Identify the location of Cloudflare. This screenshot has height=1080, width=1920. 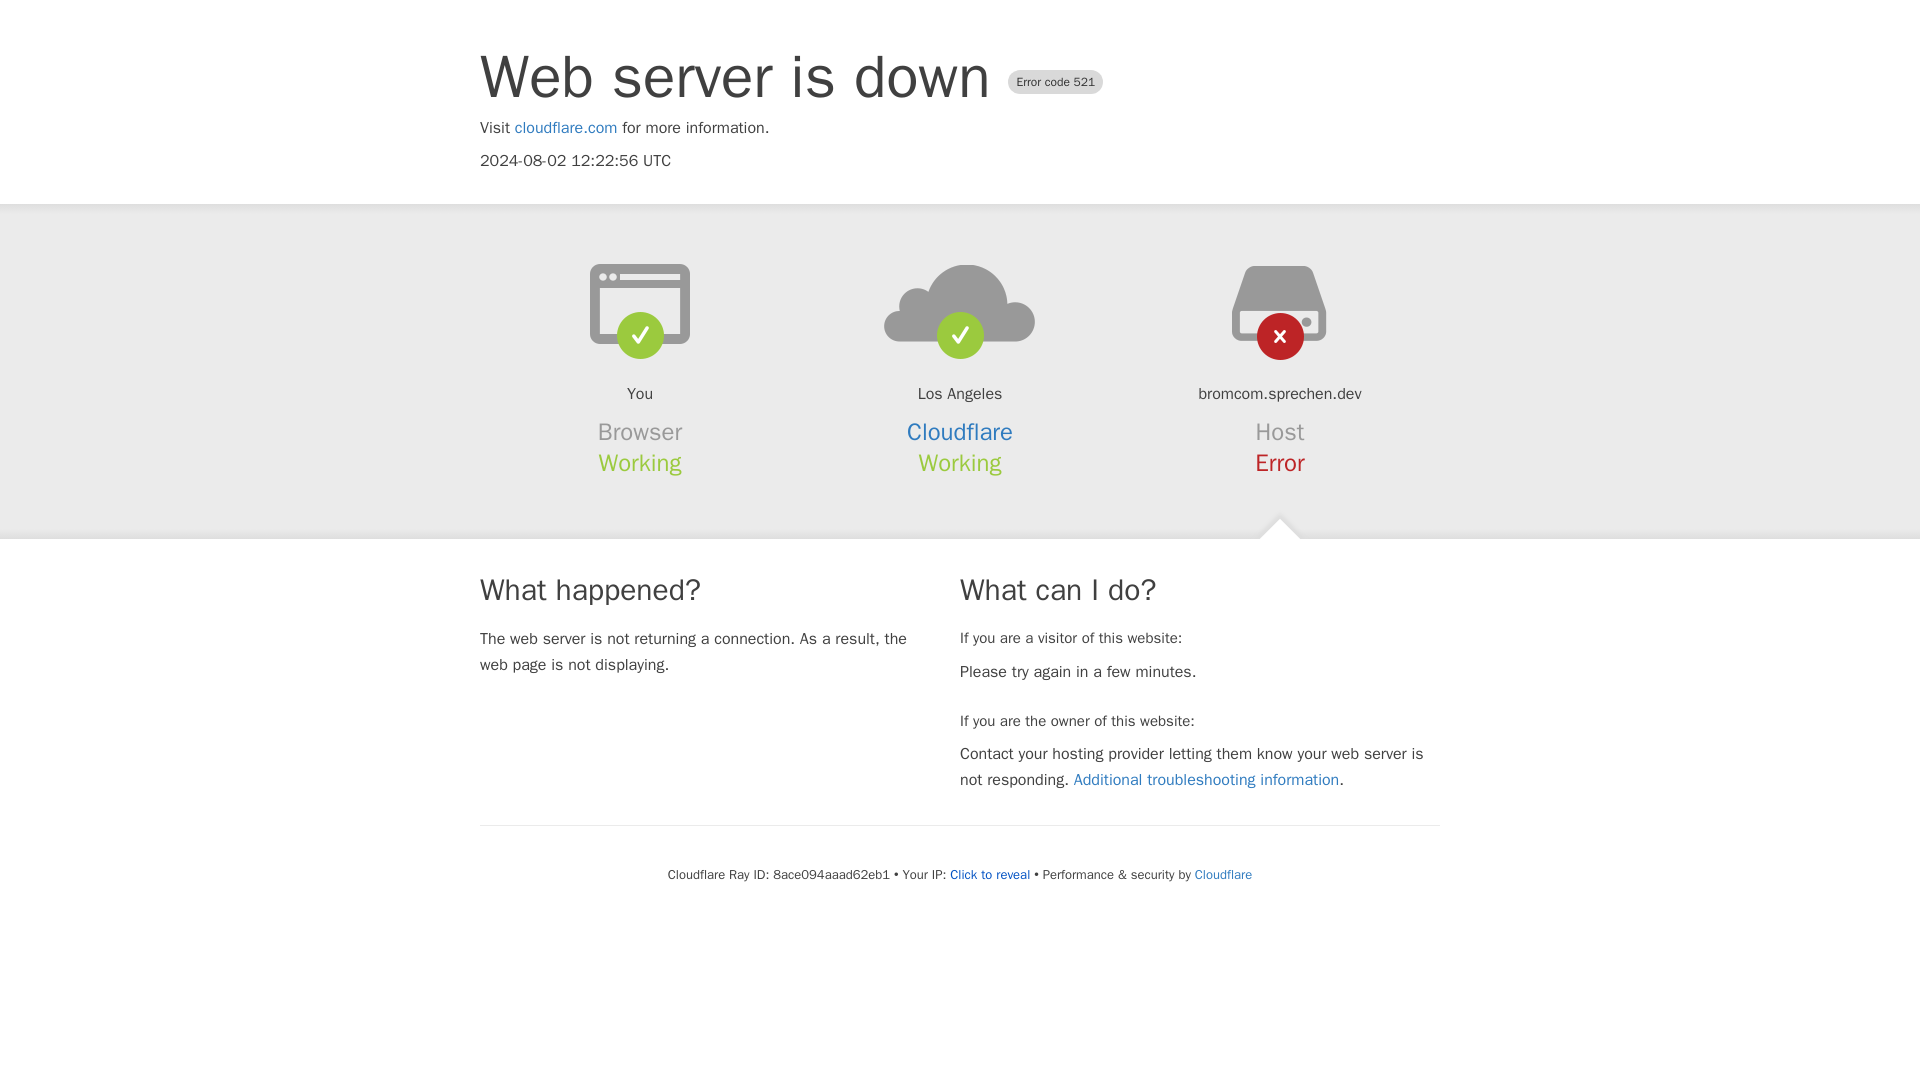
(1222, 874).